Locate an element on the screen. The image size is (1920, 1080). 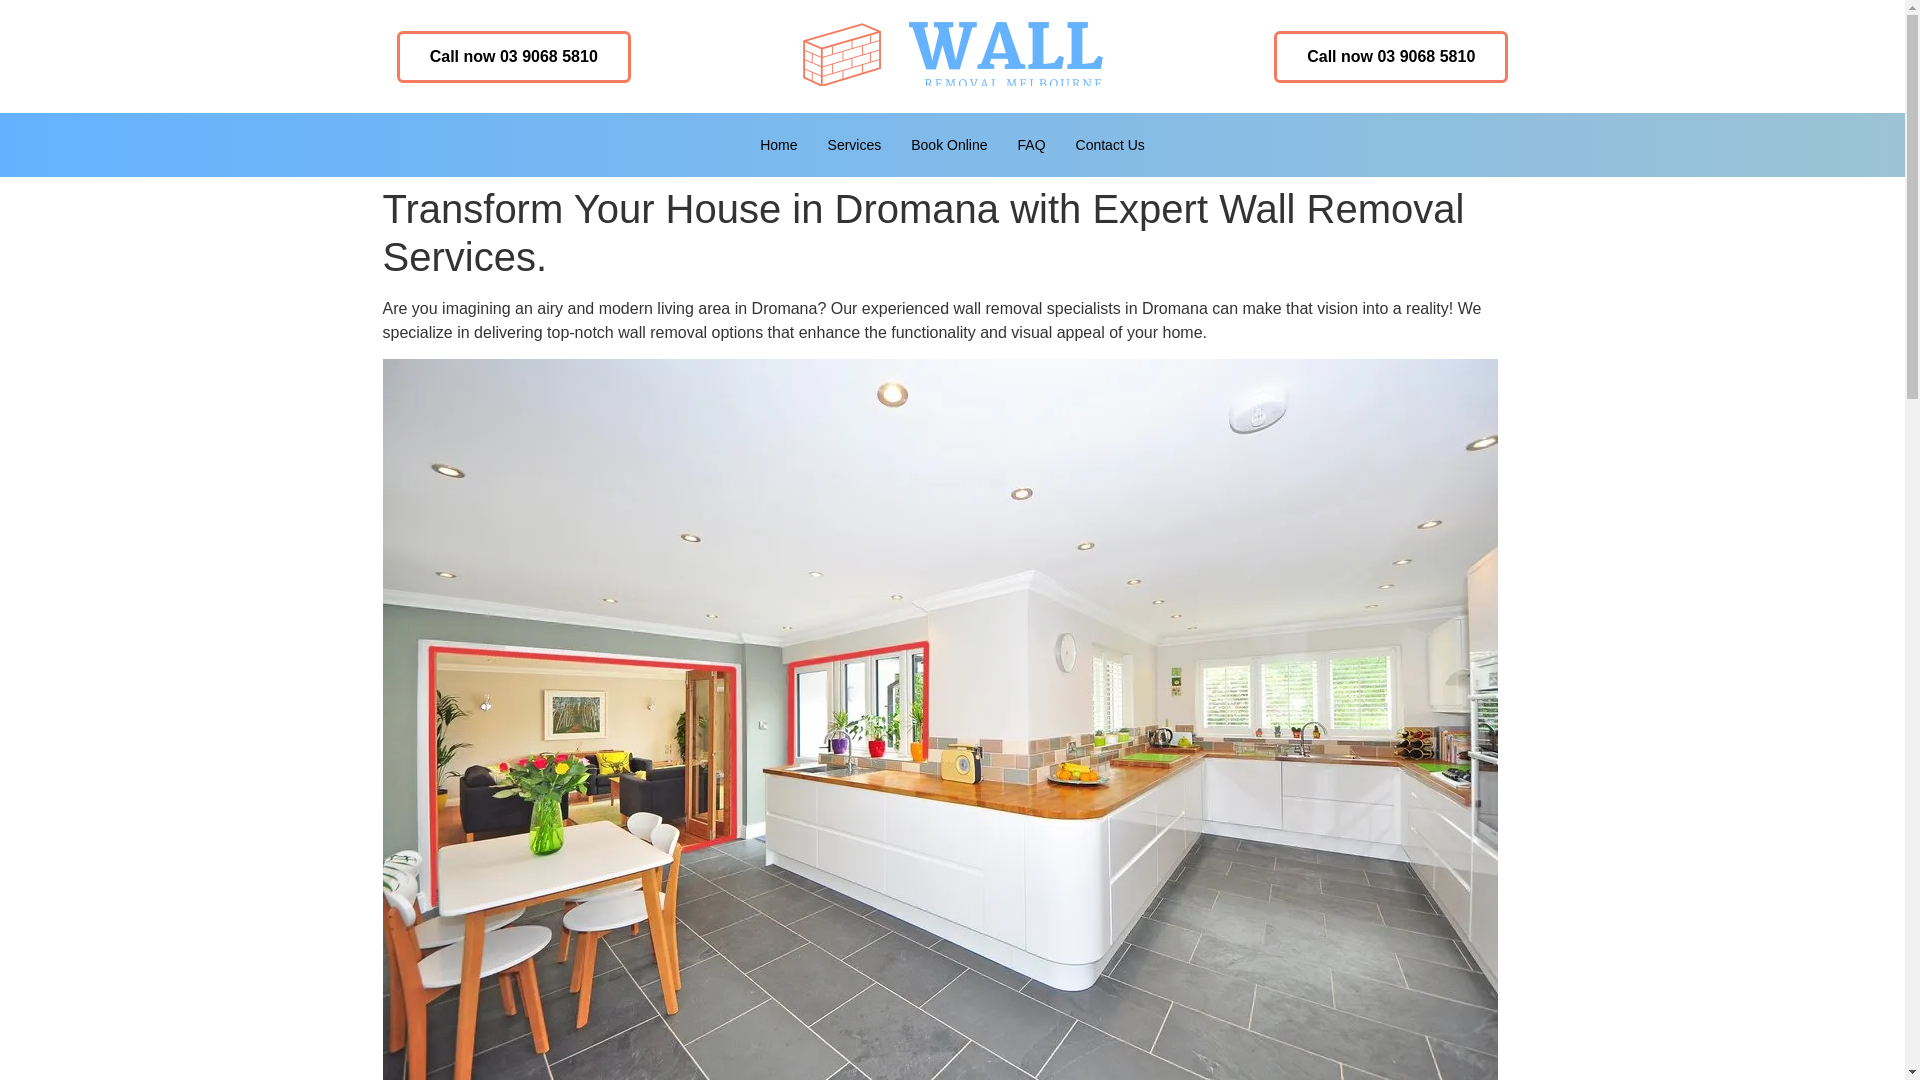
Call now 03 9068 5810 is located at coordinates (1390, 56).